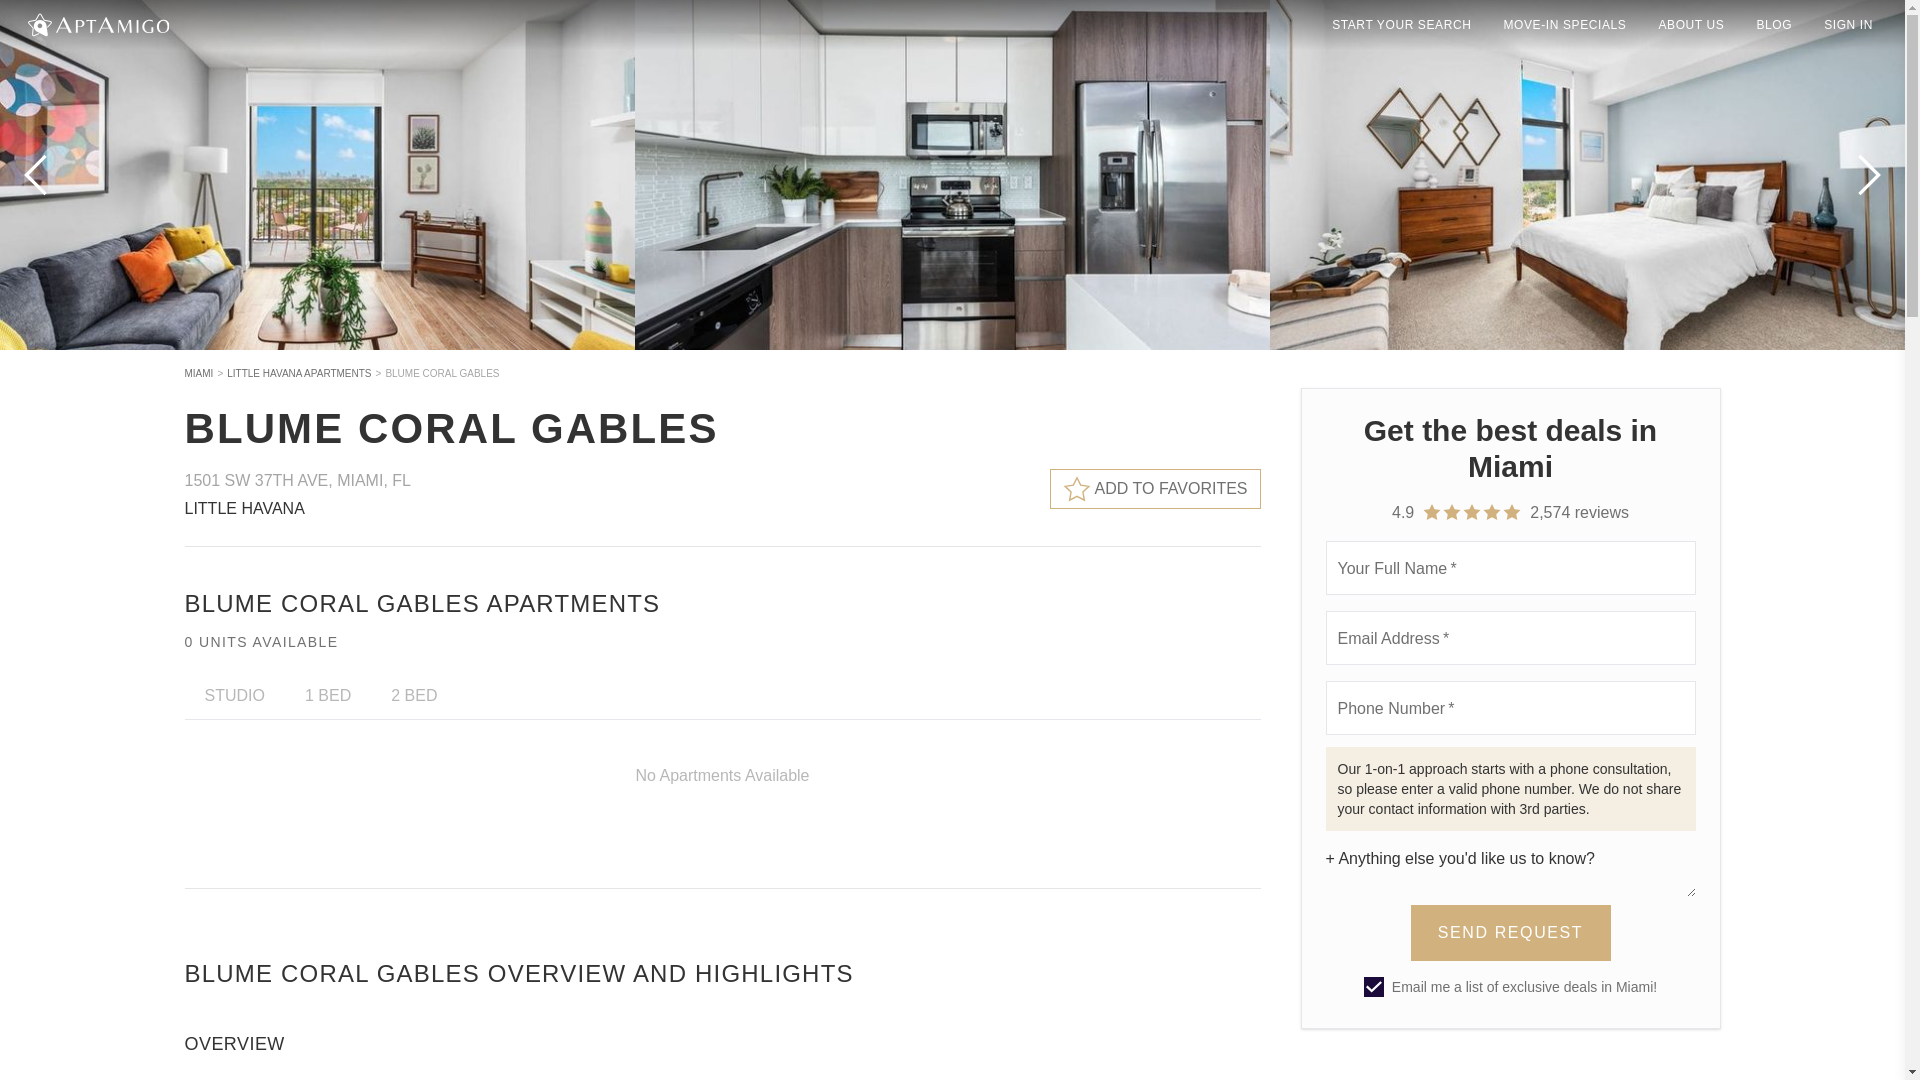  Describe the element at coordinates (1156, 488) in the screenshot. I see `ADD TO FAVORITES` at that location.